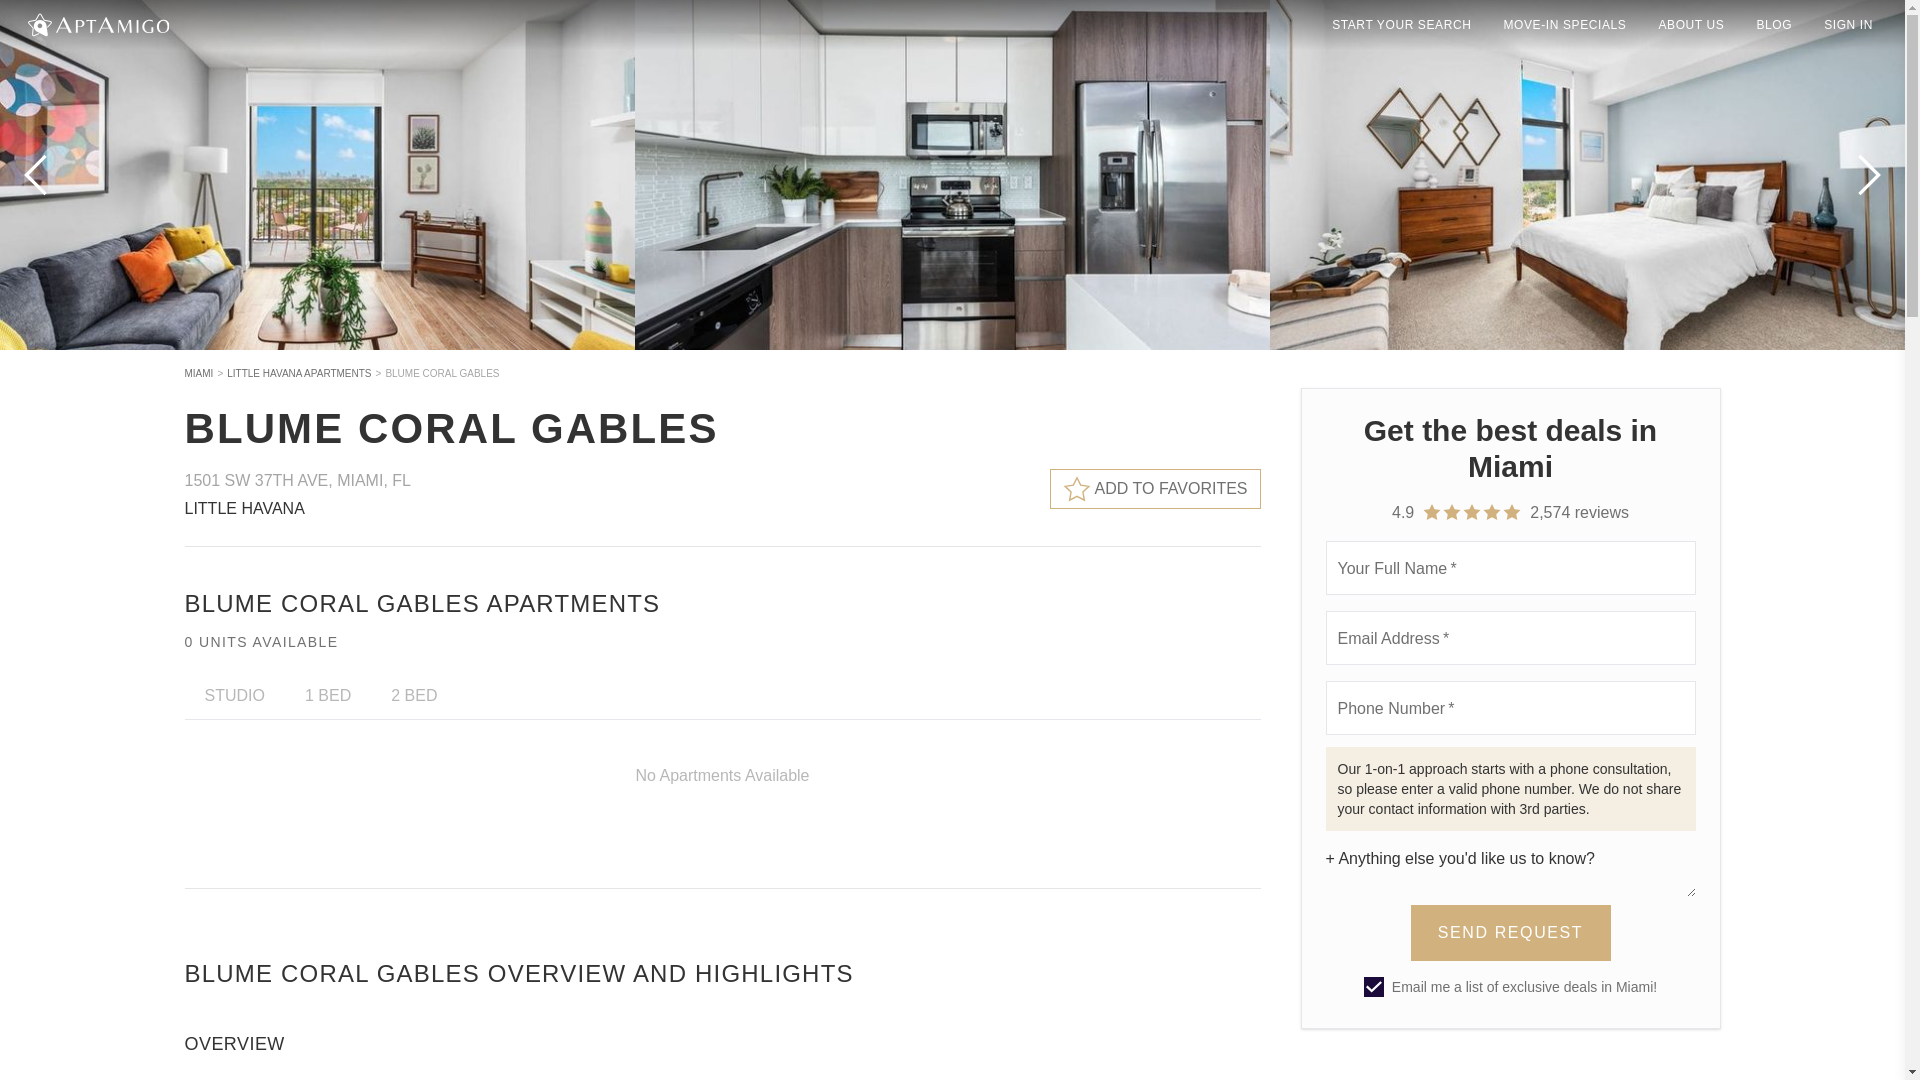  Describe the element at coordinates (1156, 488) in the screenshot. I see `ADD TO FAVORITES` at that location.